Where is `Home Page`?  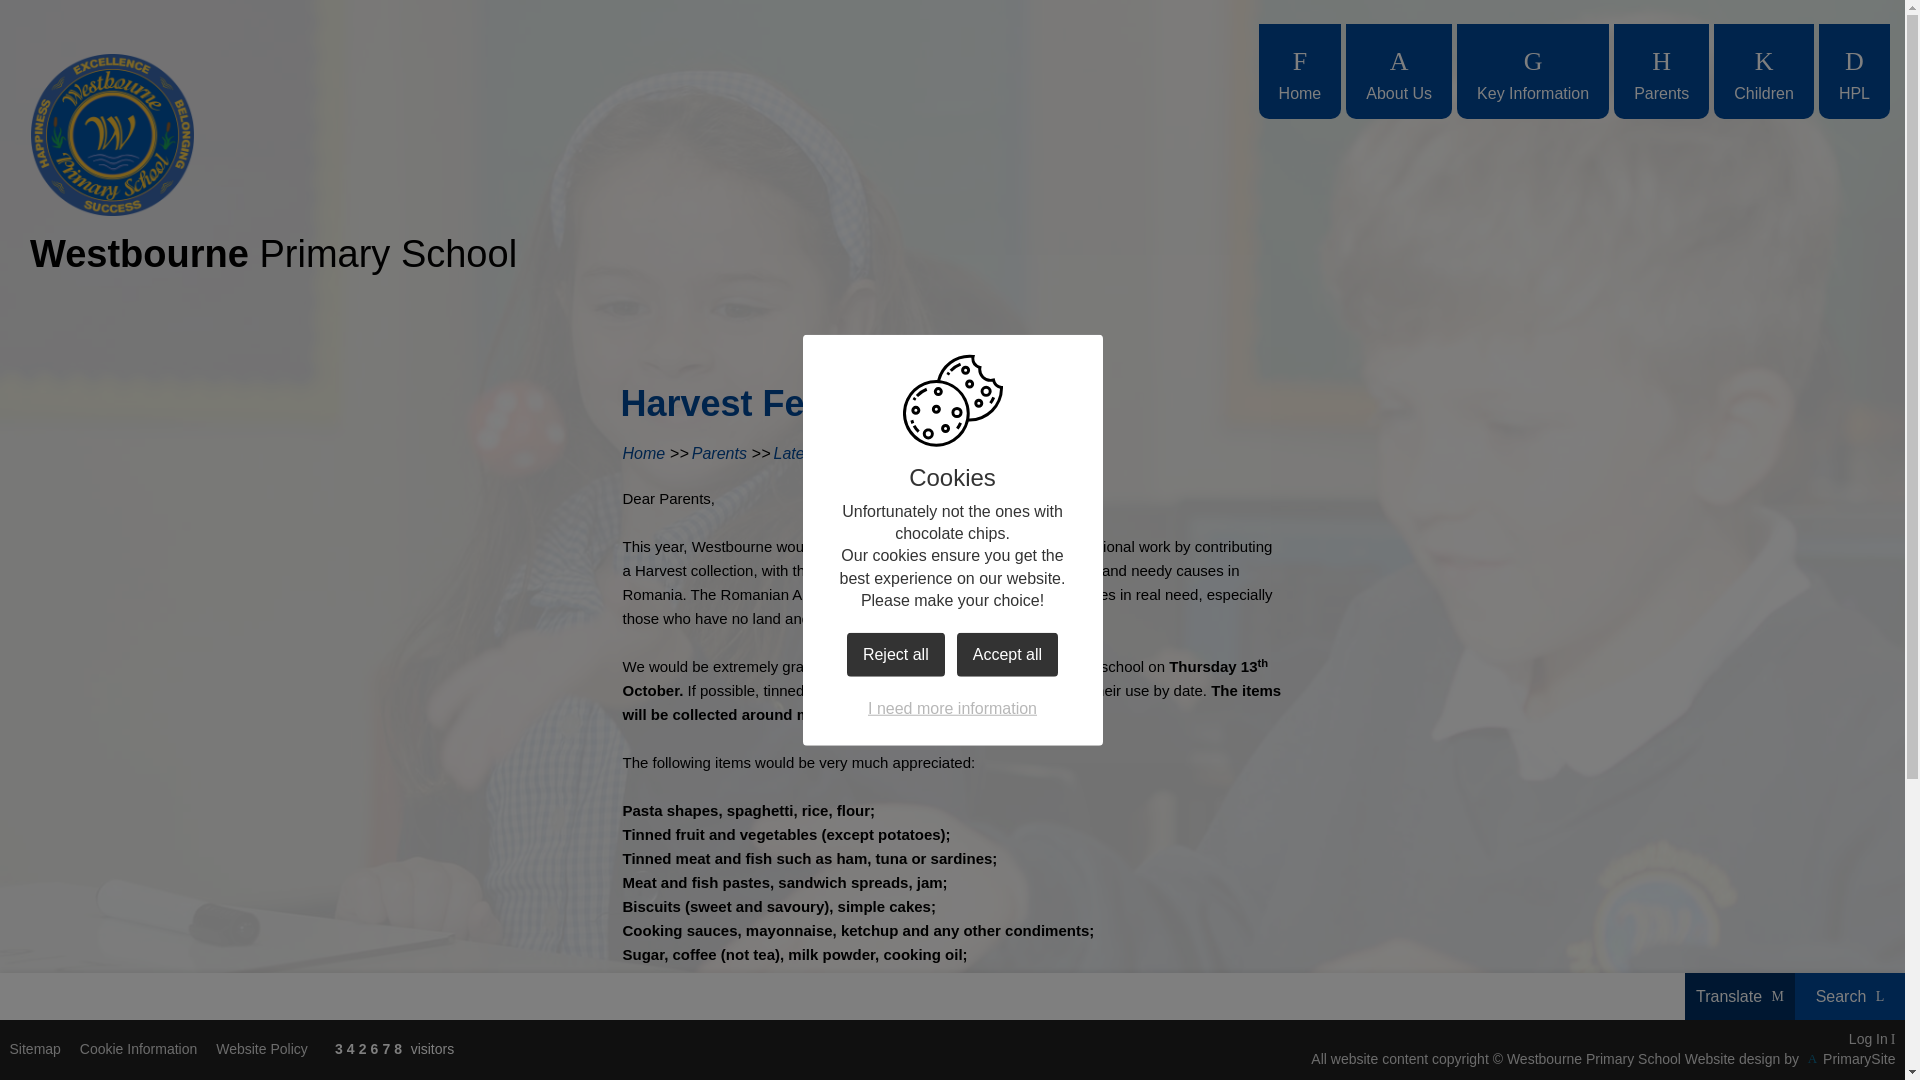
Home Page is located at coordinates (112, 135).